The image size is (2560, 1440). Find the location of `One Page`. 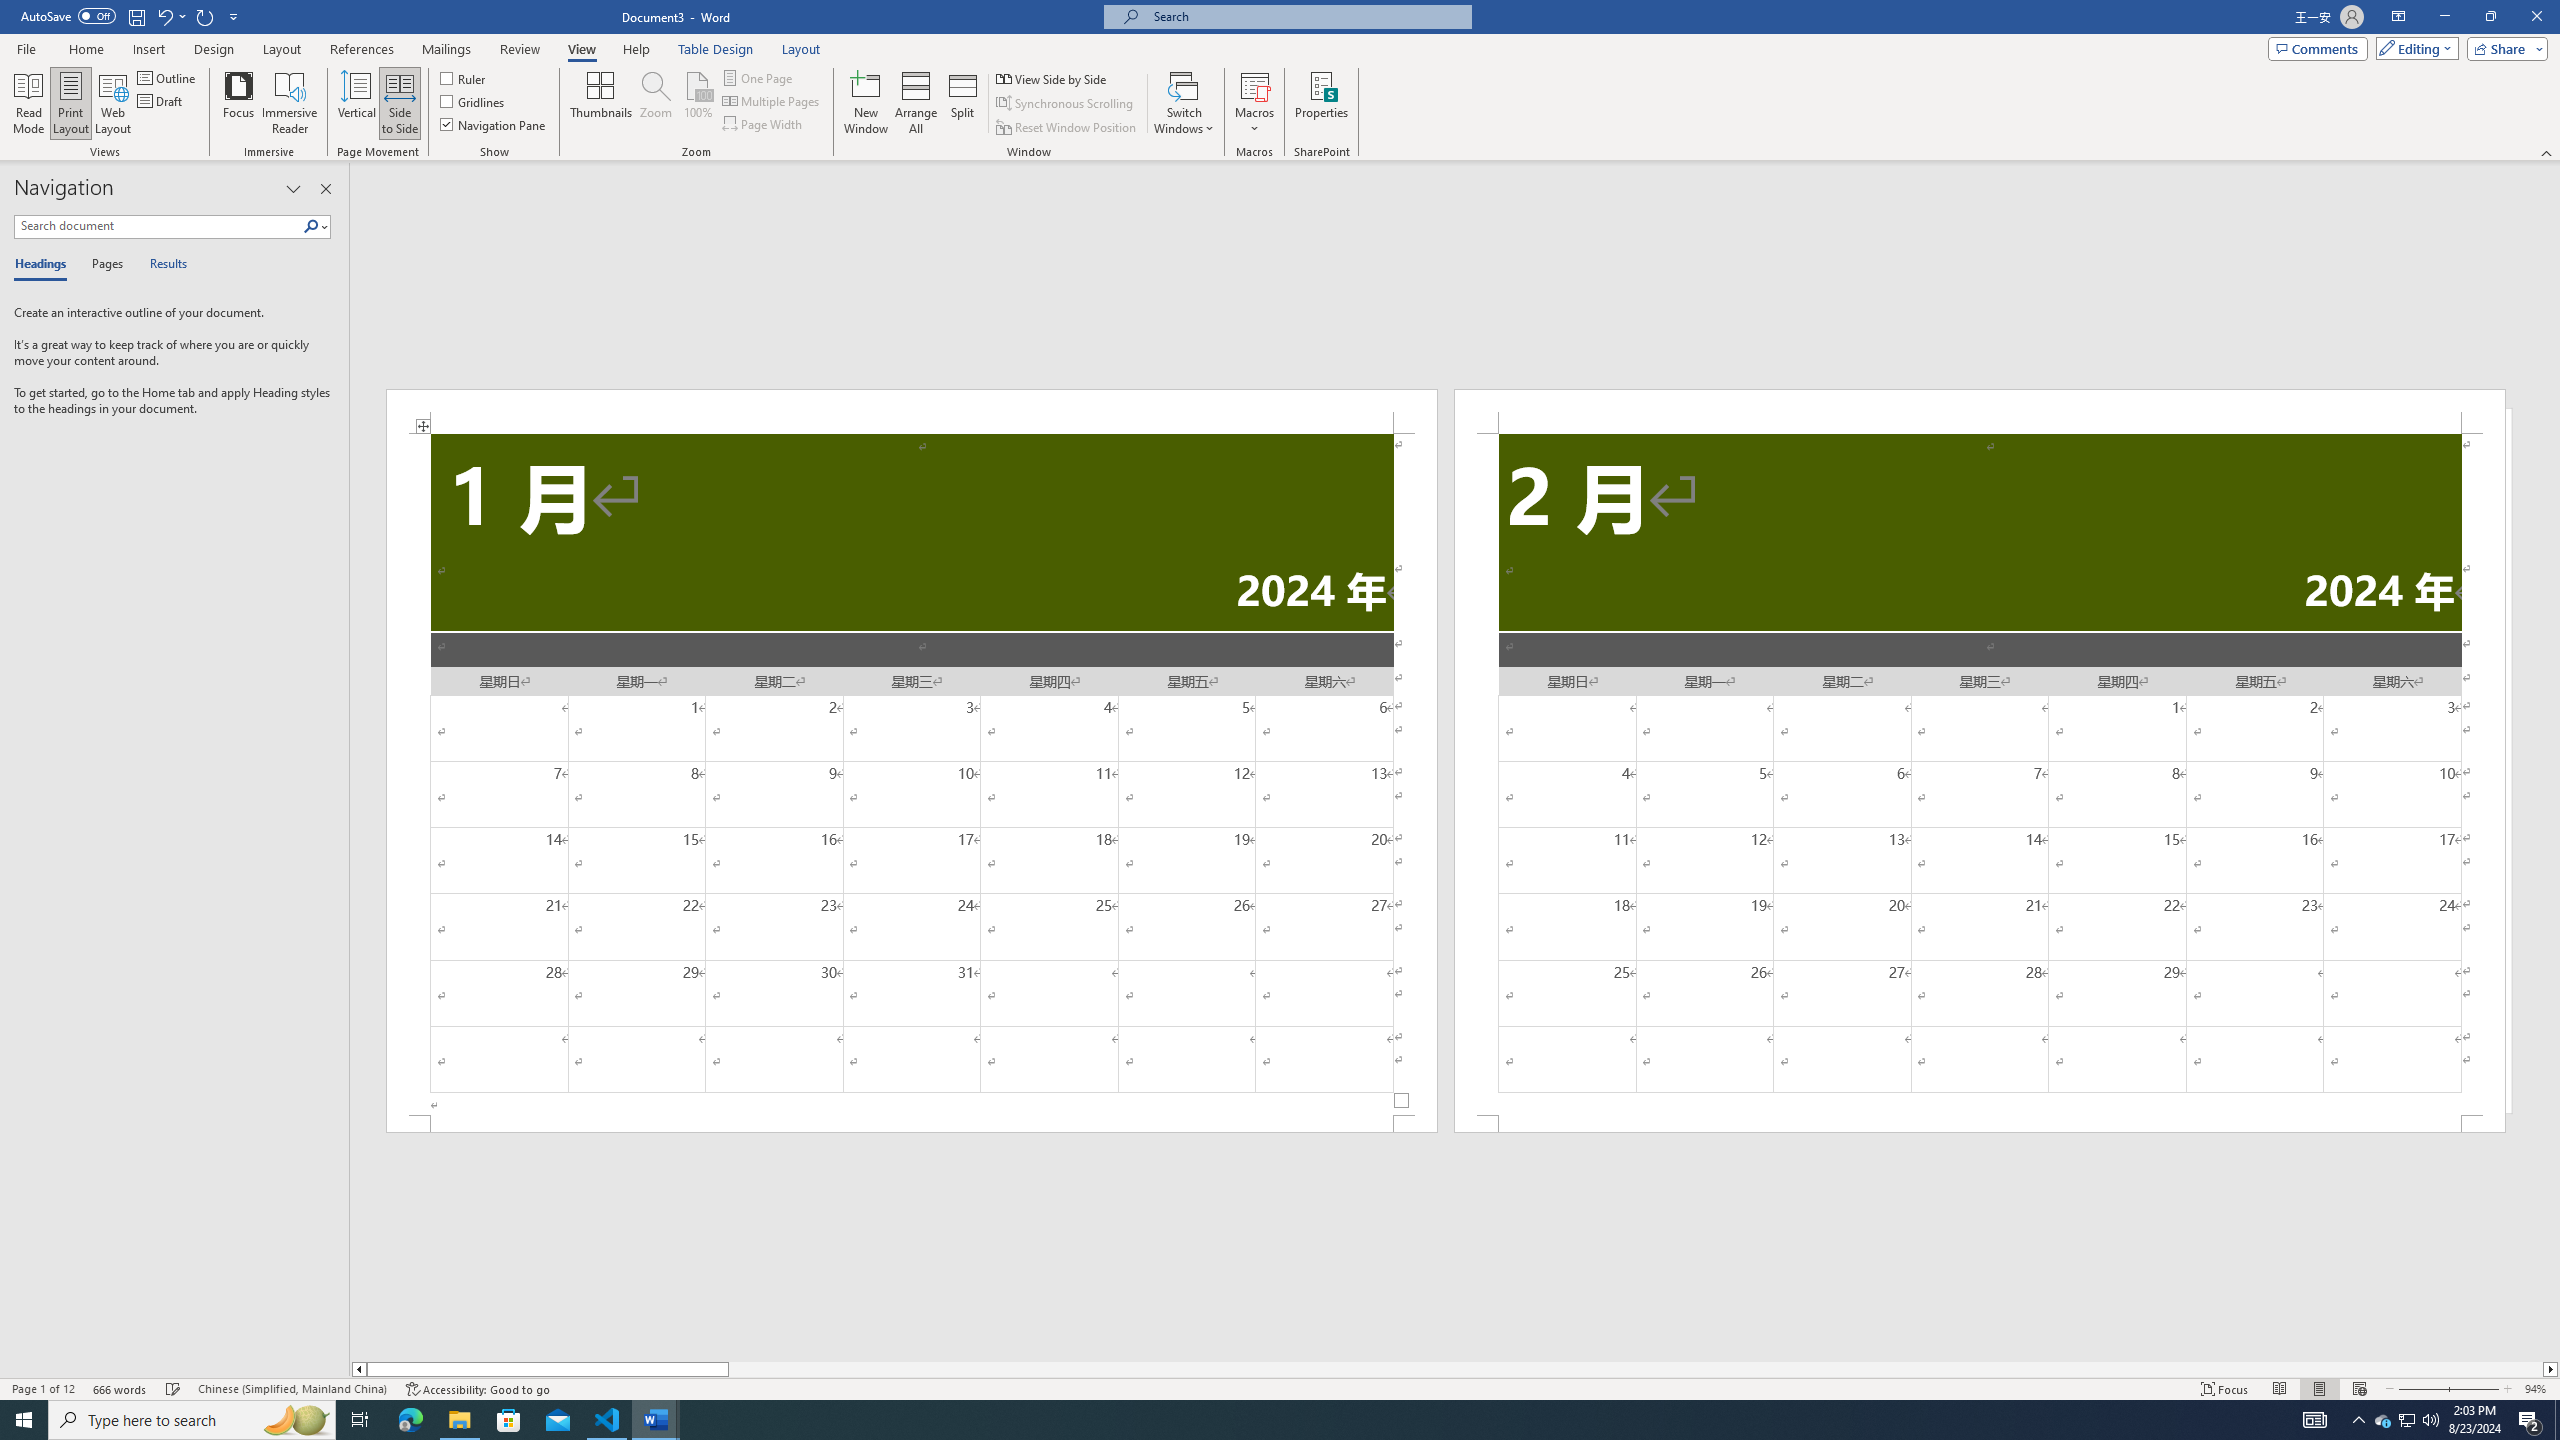

One Page is located at coordinates (758, 78).